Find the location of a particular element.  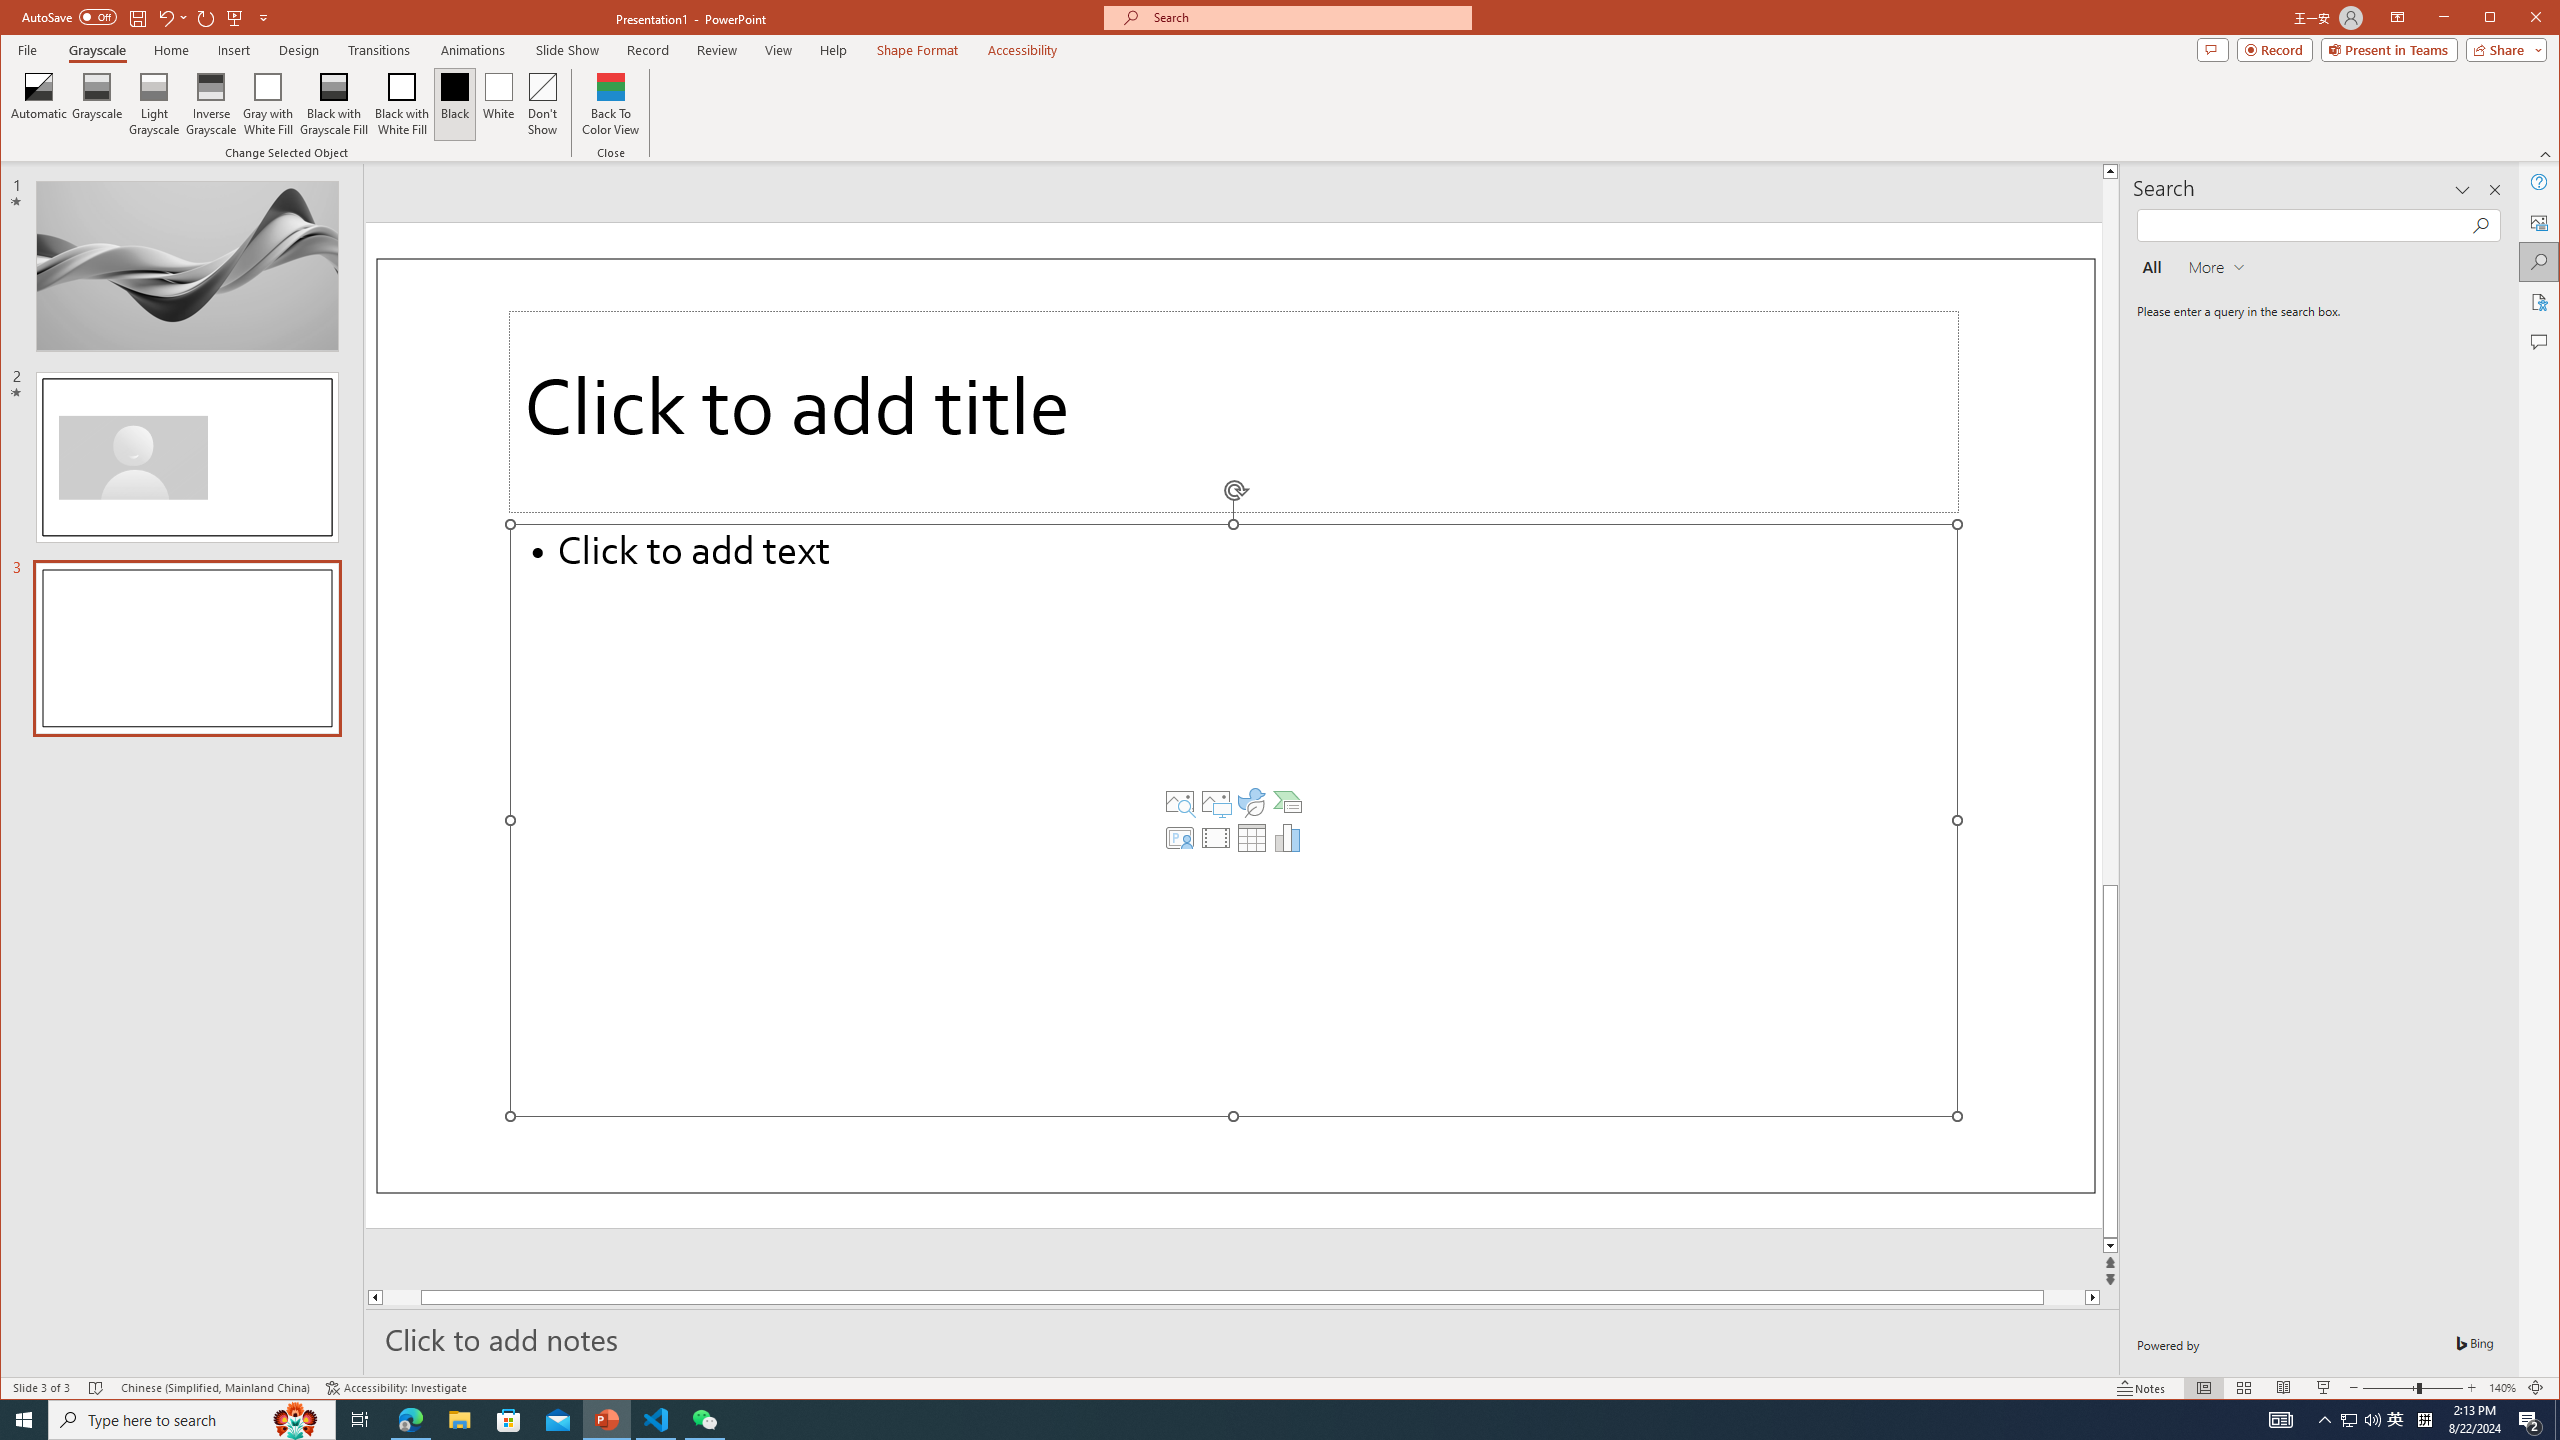

Undo is located at coordinates (2348, 1420).